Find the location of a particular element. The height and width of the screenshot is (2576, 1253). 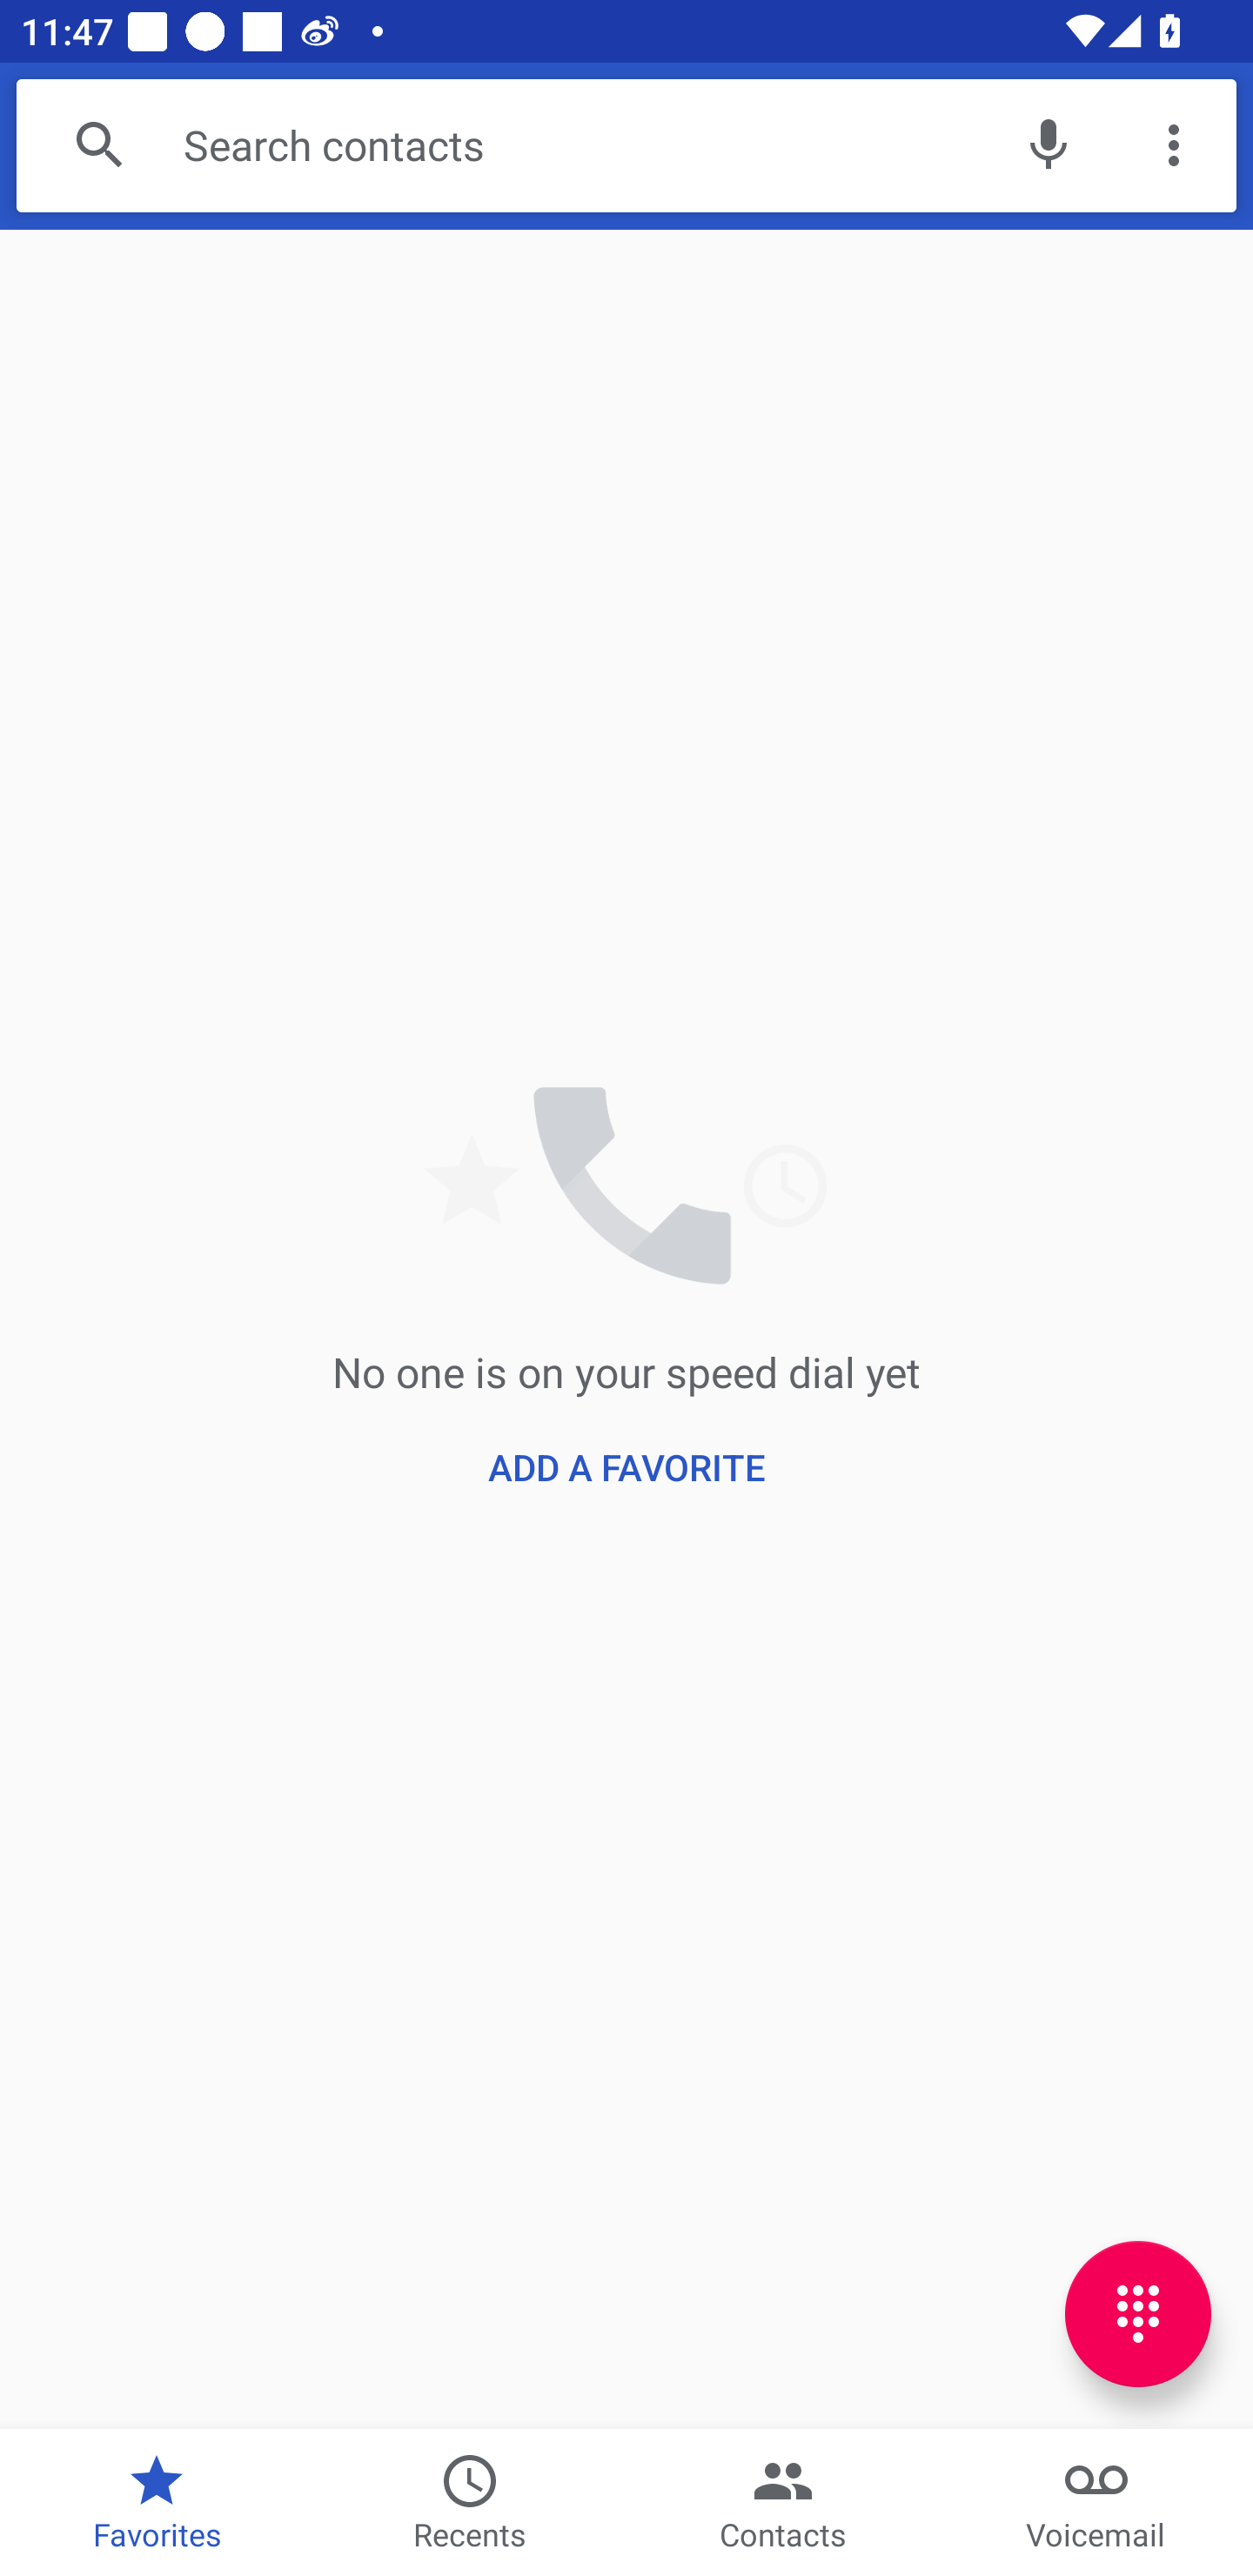

No one is on your speed dial yet ADD A FAVORITE is located at coordinates (626, 1328).